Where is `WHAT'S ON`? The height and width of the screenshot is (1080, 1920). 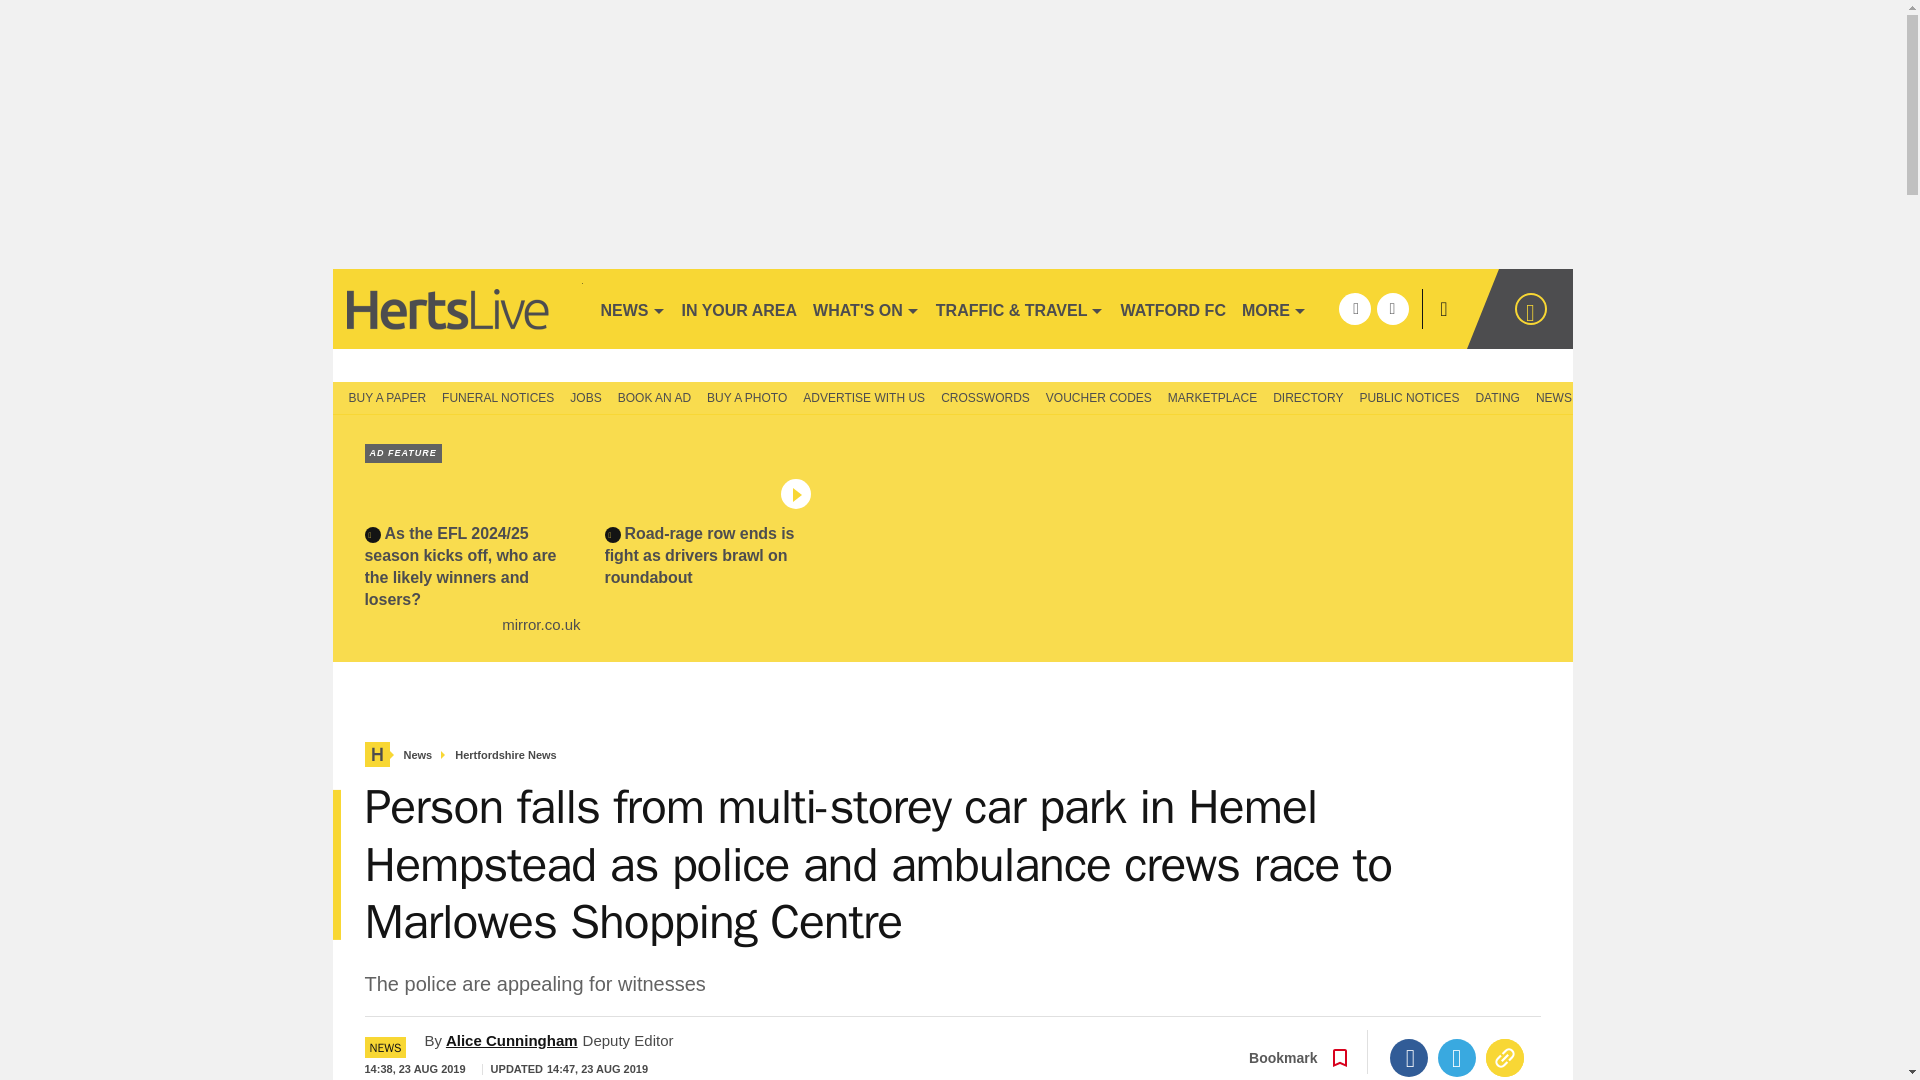
WHAT'S ON is located at coordinates (866, 308).